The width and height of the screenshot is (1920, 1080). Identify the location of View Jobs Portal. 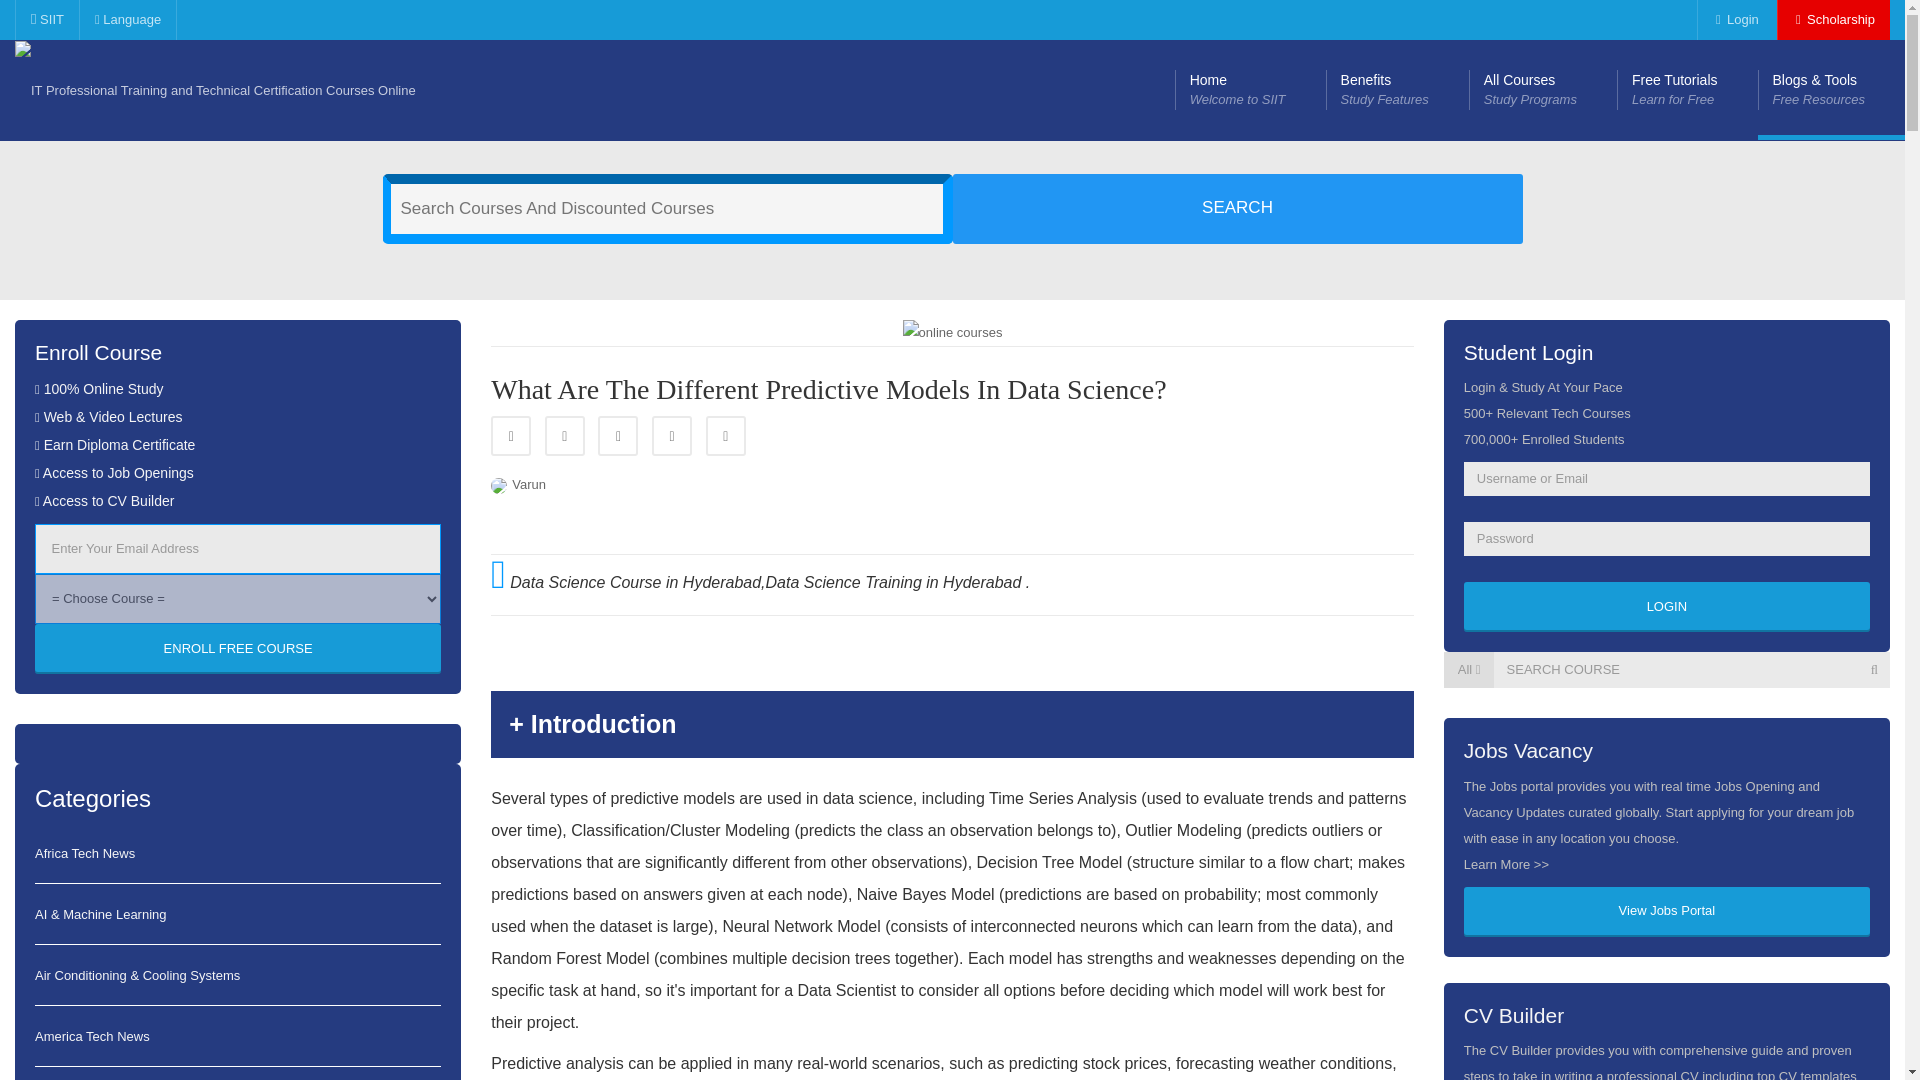
(511, 435).